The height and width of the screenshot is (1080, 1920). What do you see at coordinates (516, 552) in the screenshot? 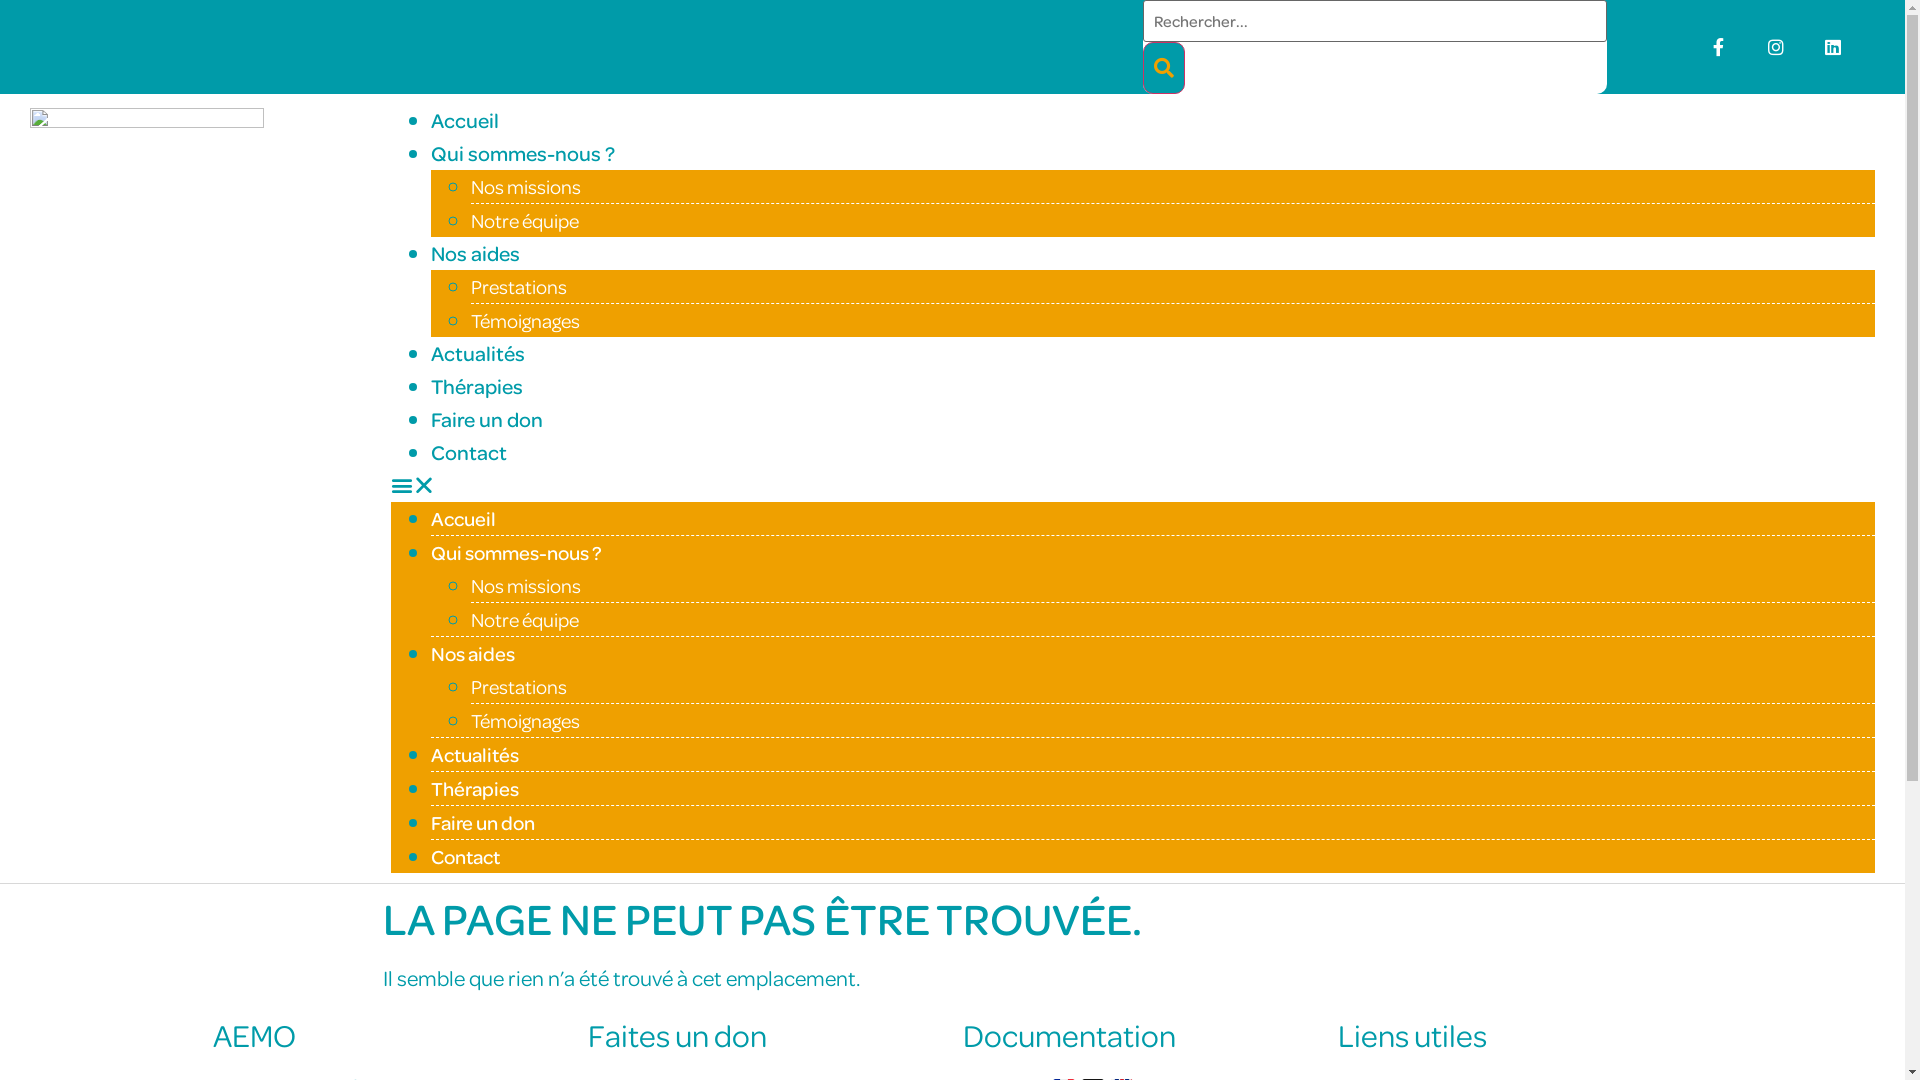
I see `Qui sommes-nous ?` at bounding box center [516, 552].